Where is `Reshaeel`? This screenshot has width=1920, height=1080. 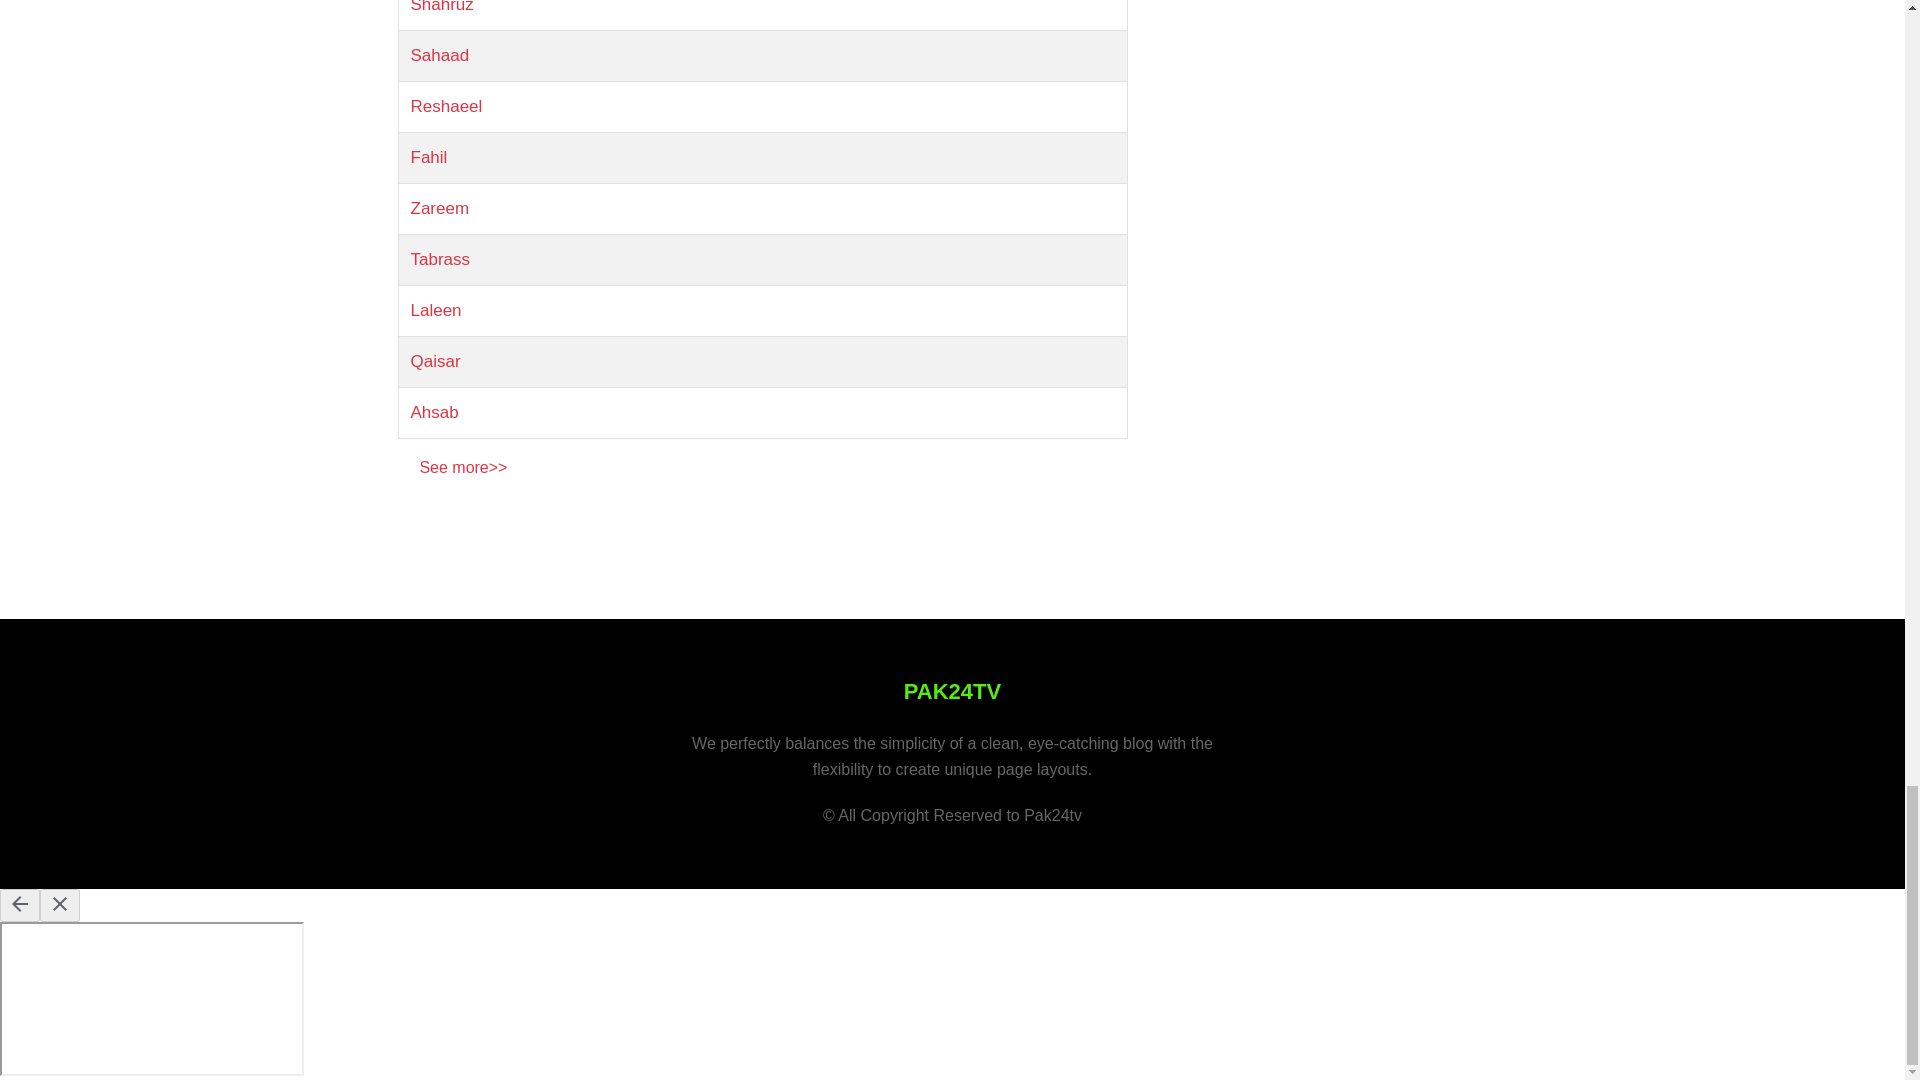 Reshaeel is located at coordinates (446, 106).